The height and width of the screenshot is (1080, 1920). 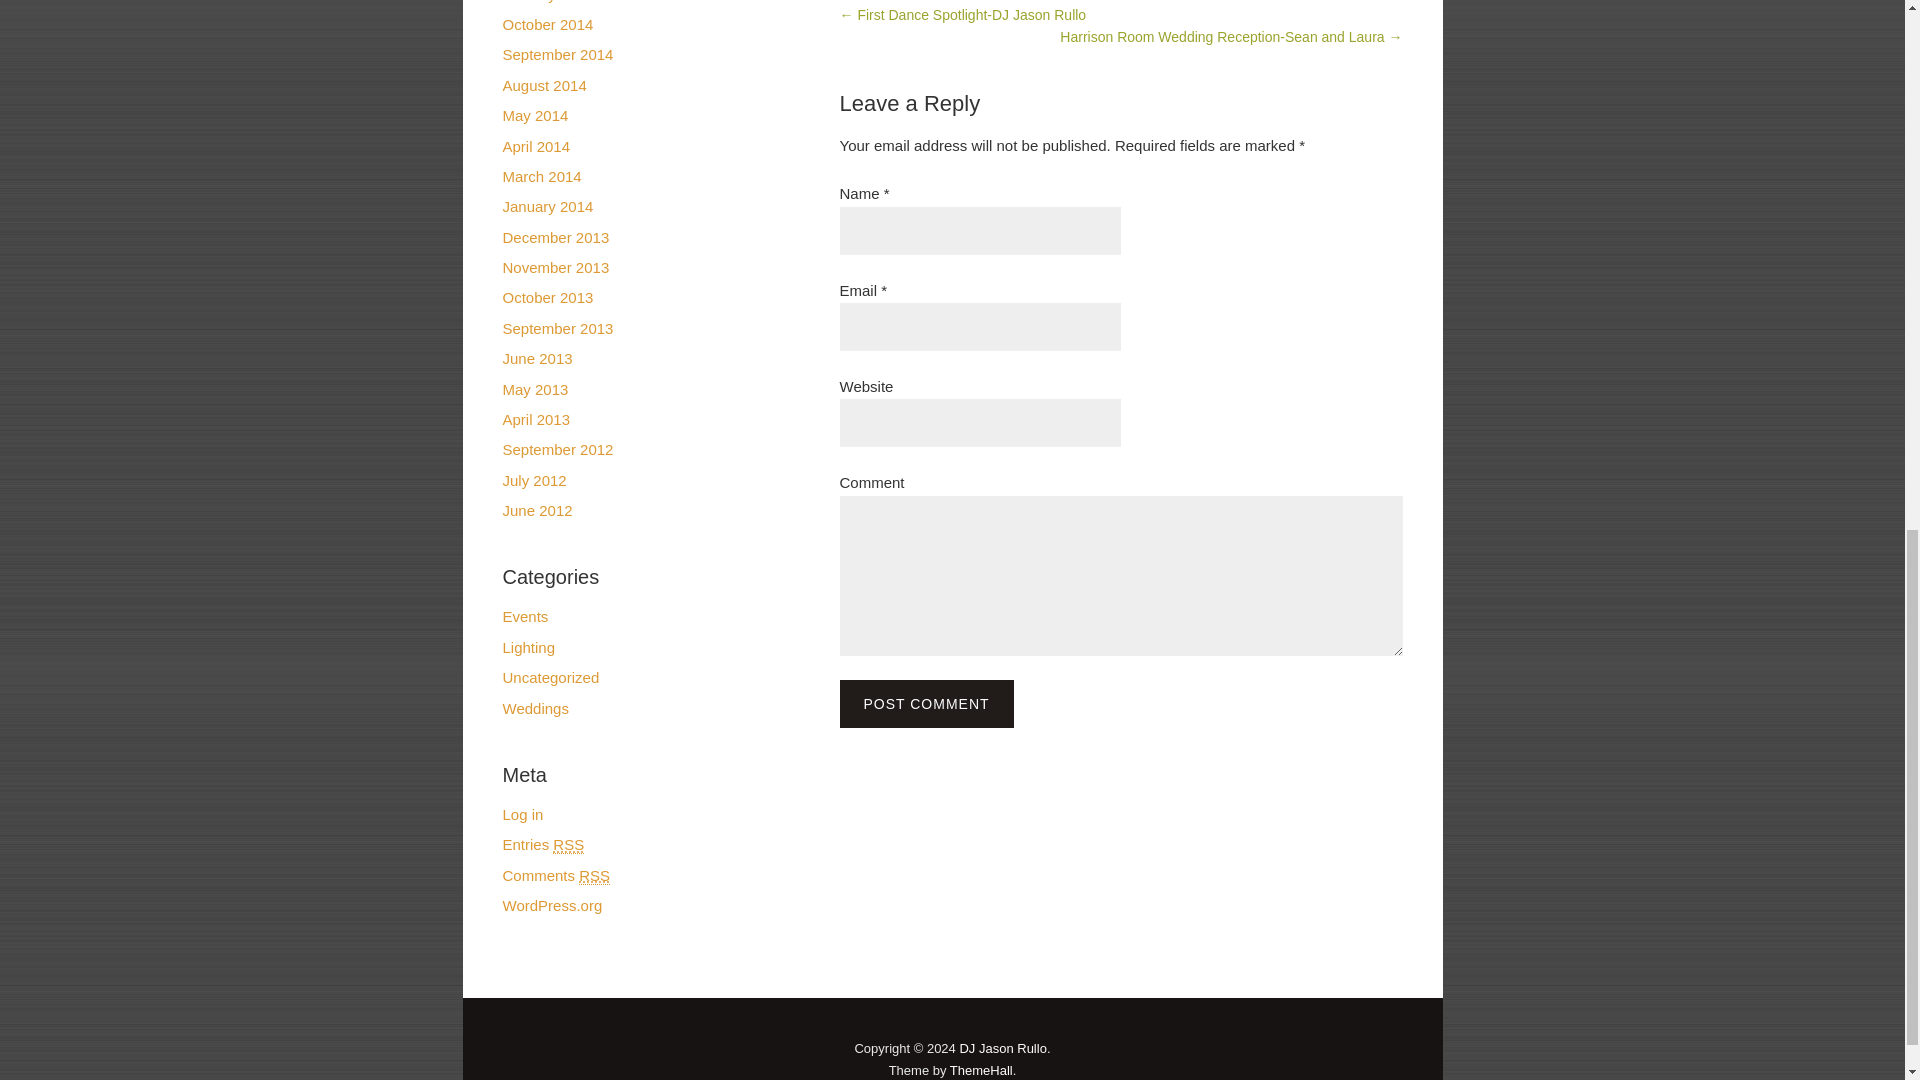 I want to click on View all posts filed under Uncategorized, so click(x=550, y=676).